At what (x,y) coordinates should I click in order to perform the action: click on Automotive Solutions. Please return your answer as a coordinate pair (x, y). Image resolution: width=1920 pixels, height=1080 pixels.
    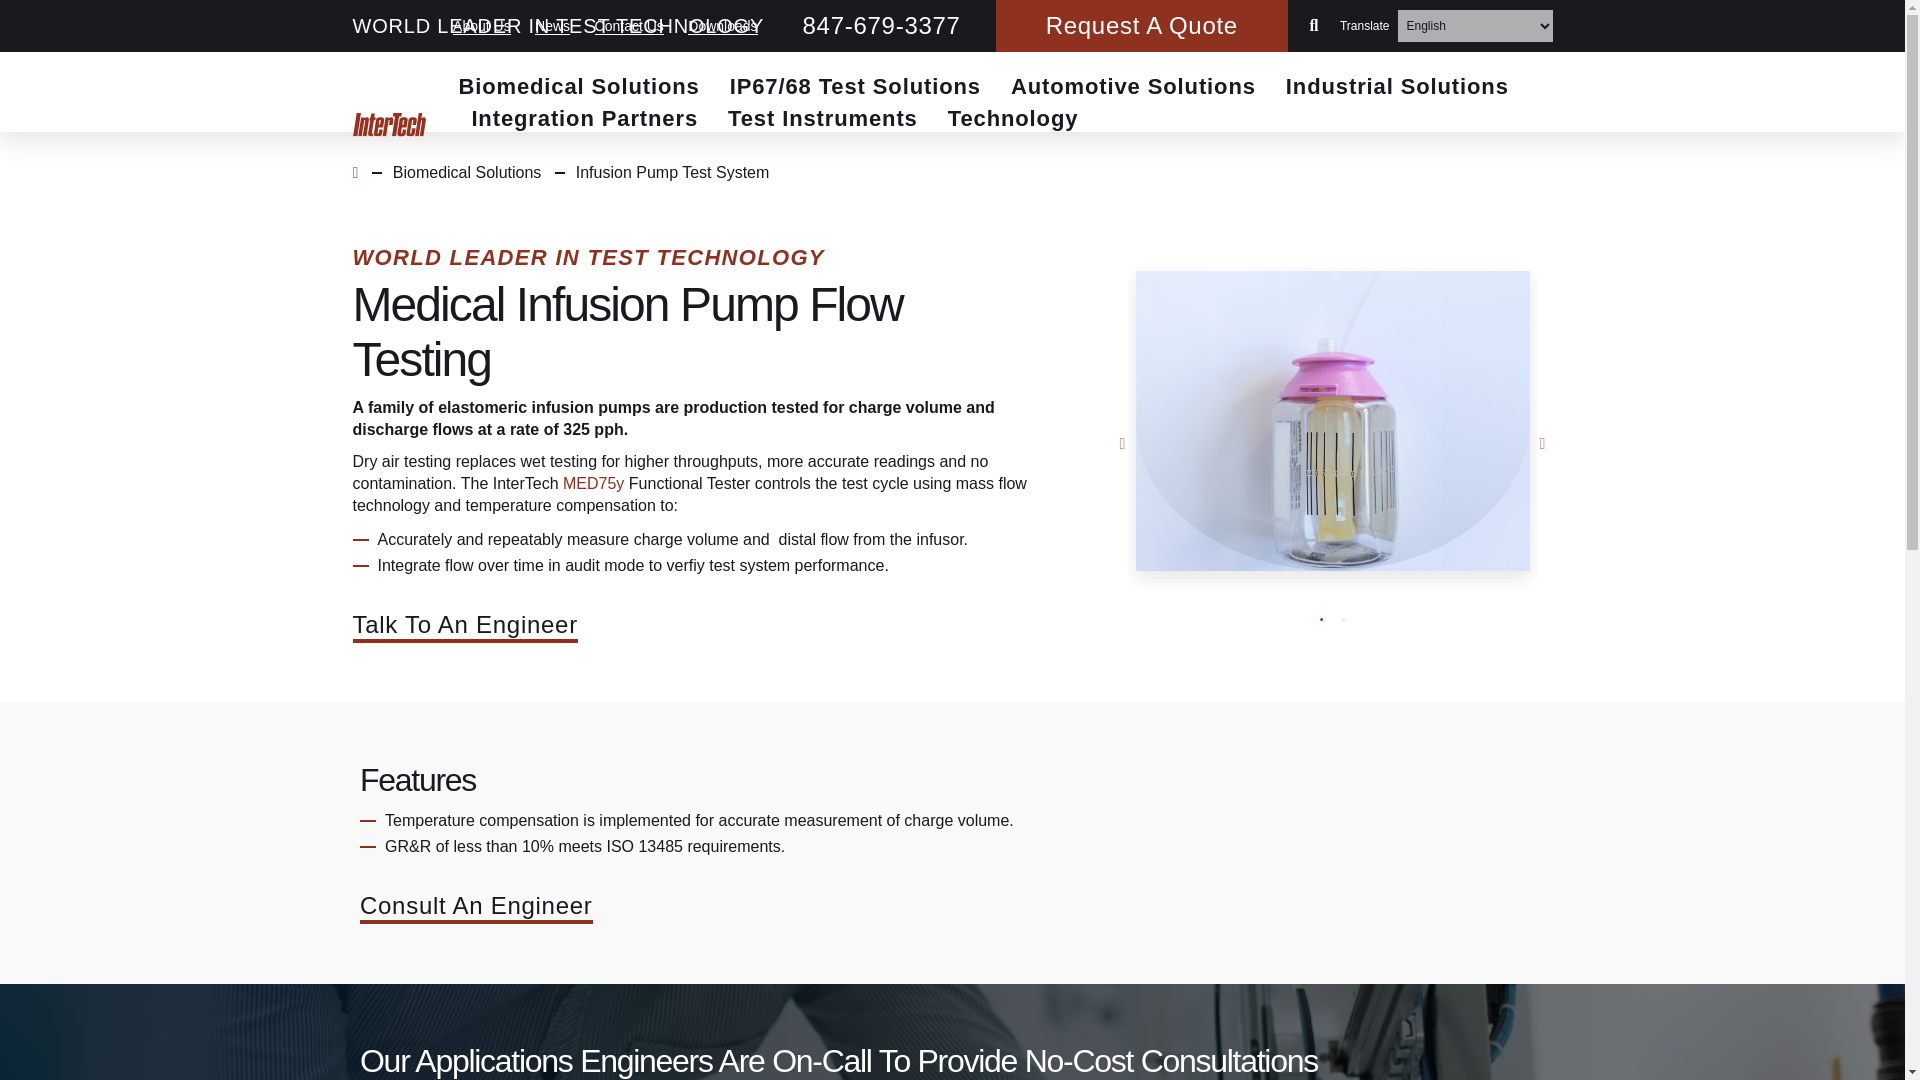
    Looking at the image, I should click on (1133, 88).